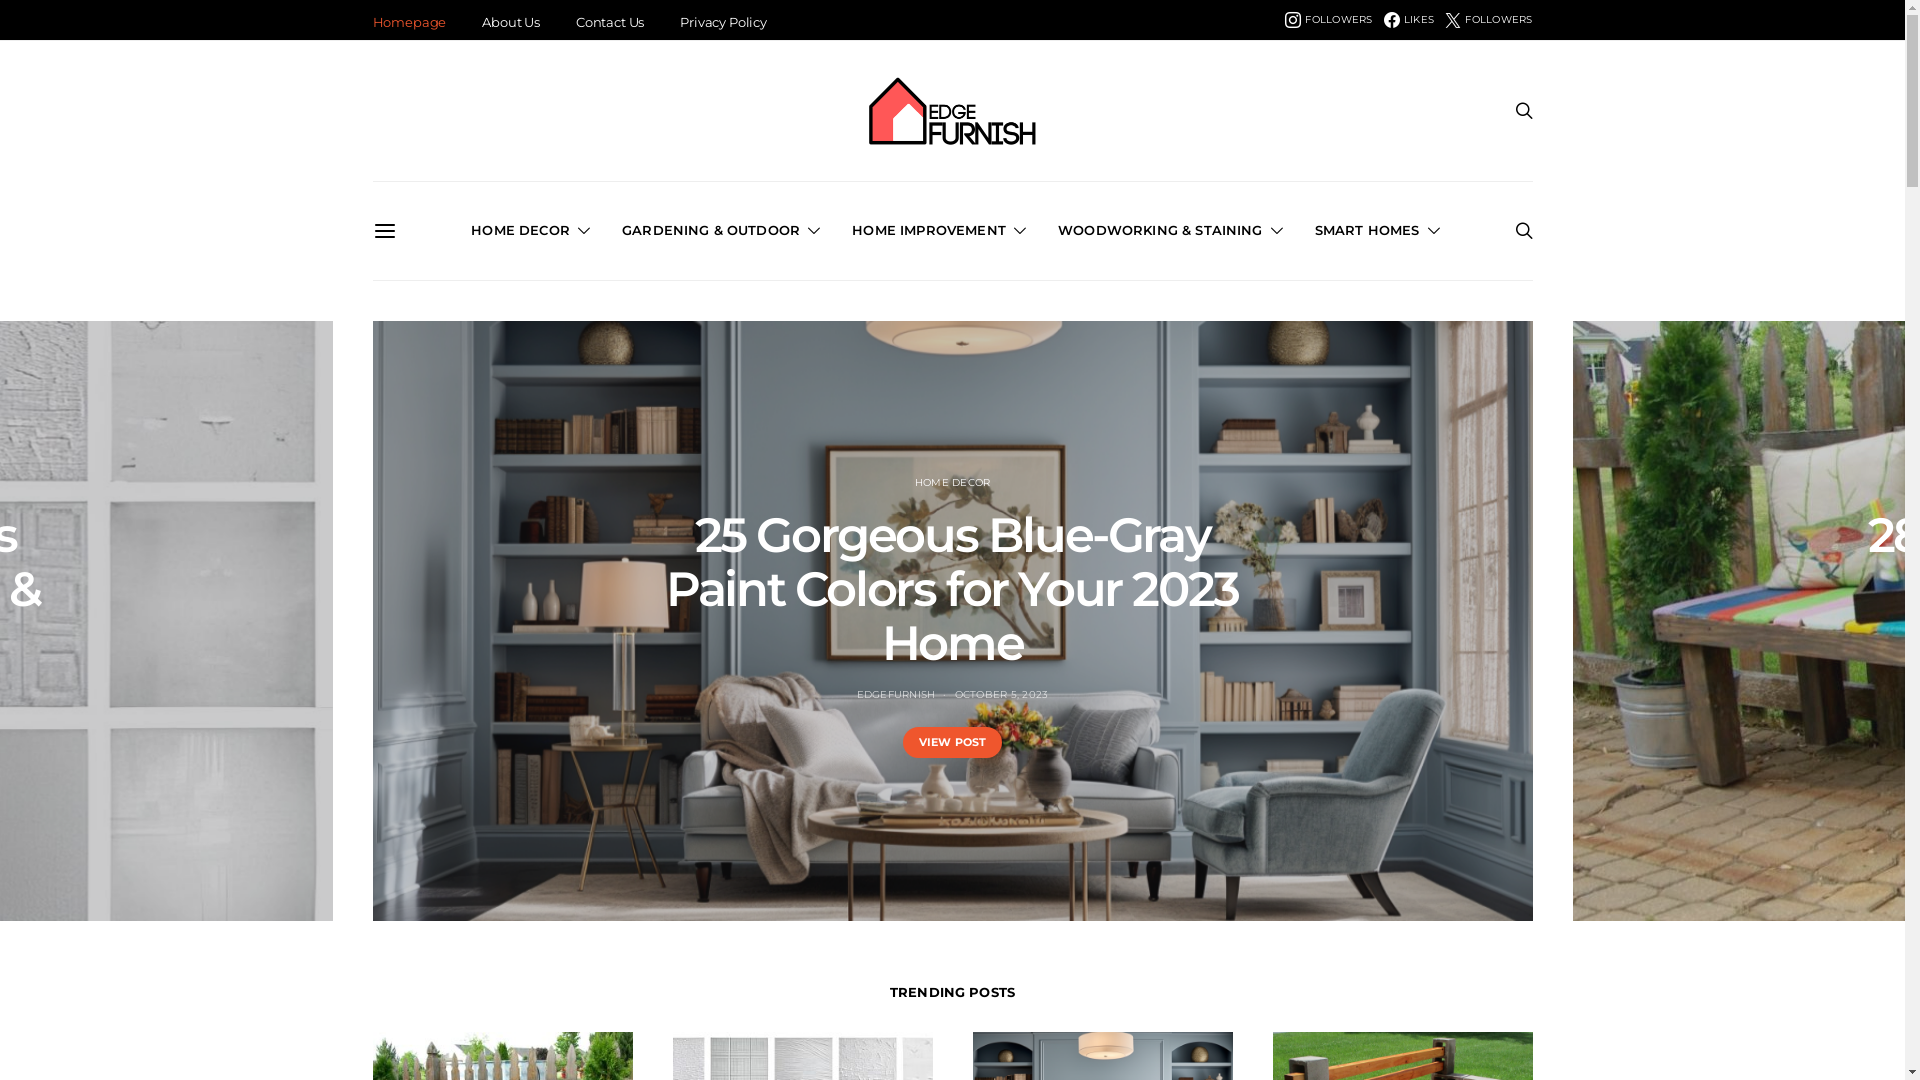 This screenshot has height=1080, width=1920. Describe the element at coordinates (1378, 231) in the screenshot. I see `SMART HOMES` at that location.